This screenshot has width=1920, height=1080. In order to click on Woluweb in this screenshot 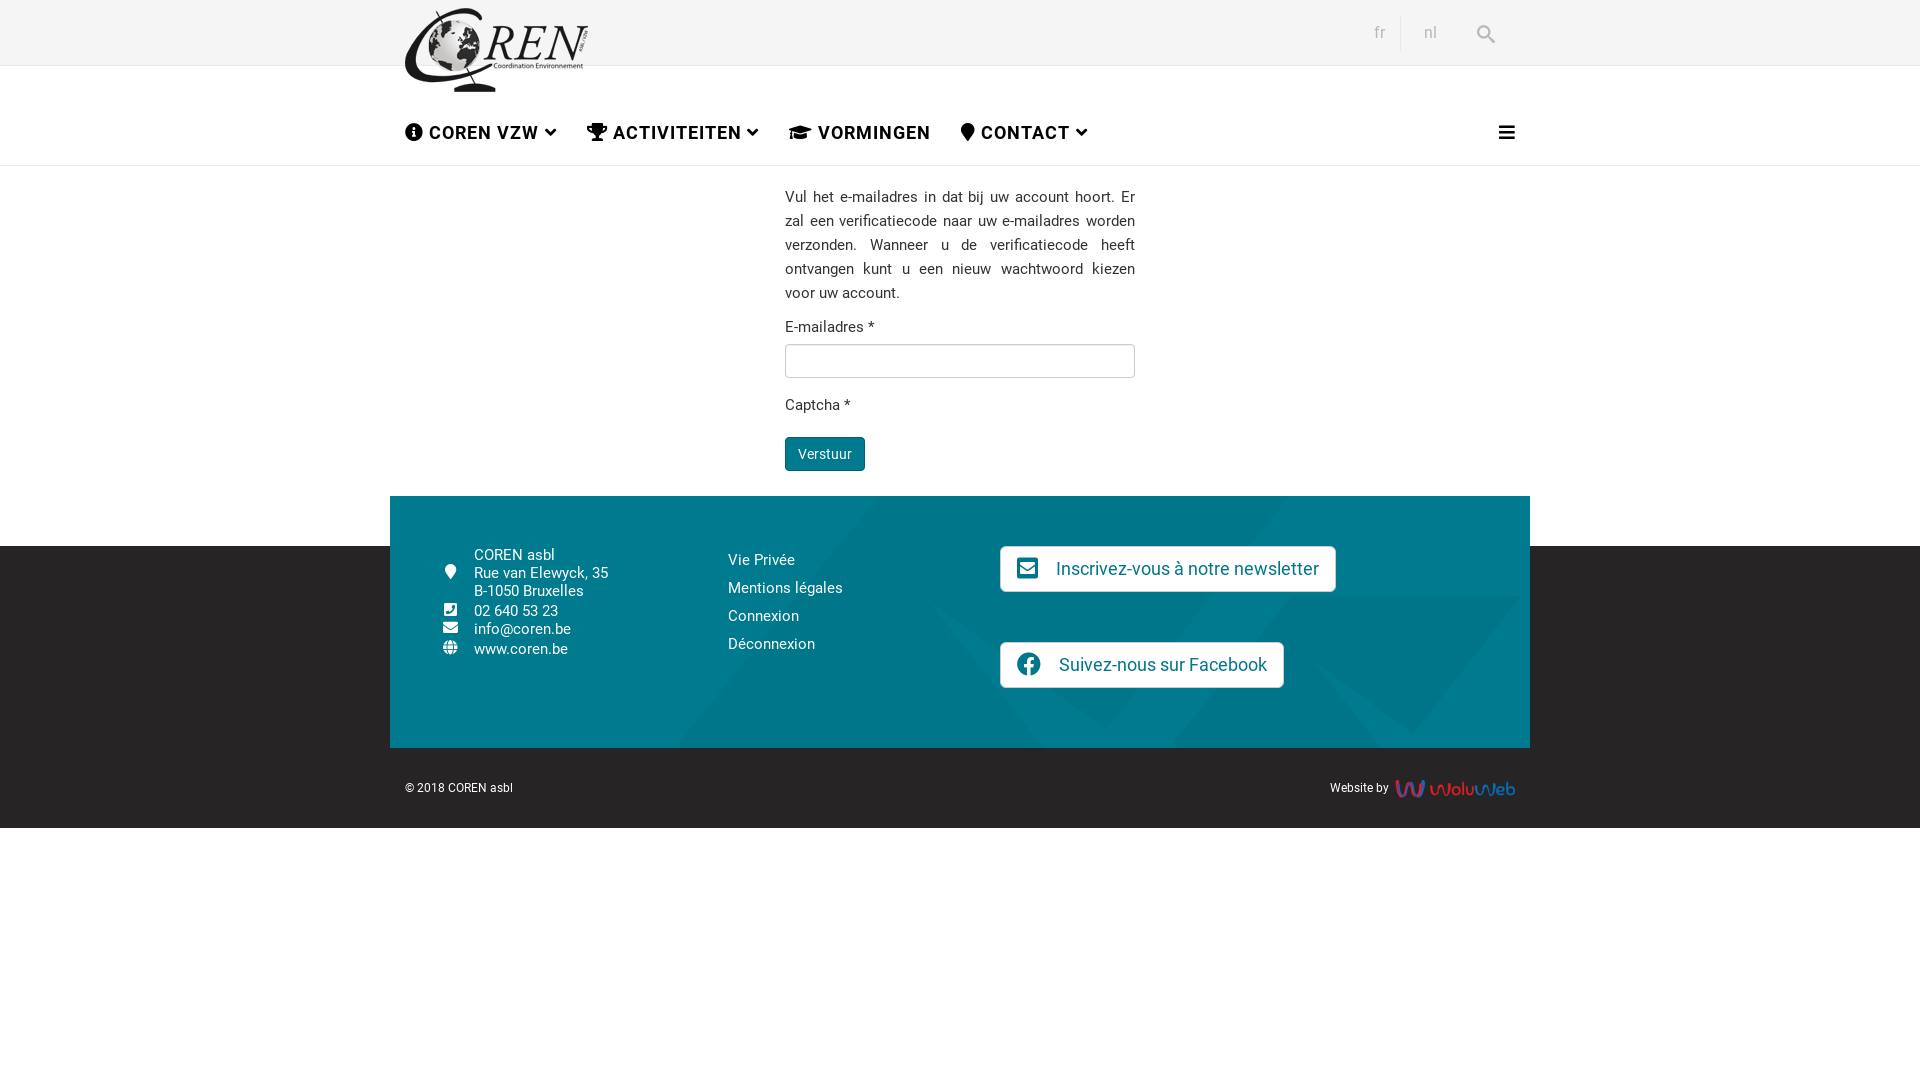, I will do `click(1455, 789)`.